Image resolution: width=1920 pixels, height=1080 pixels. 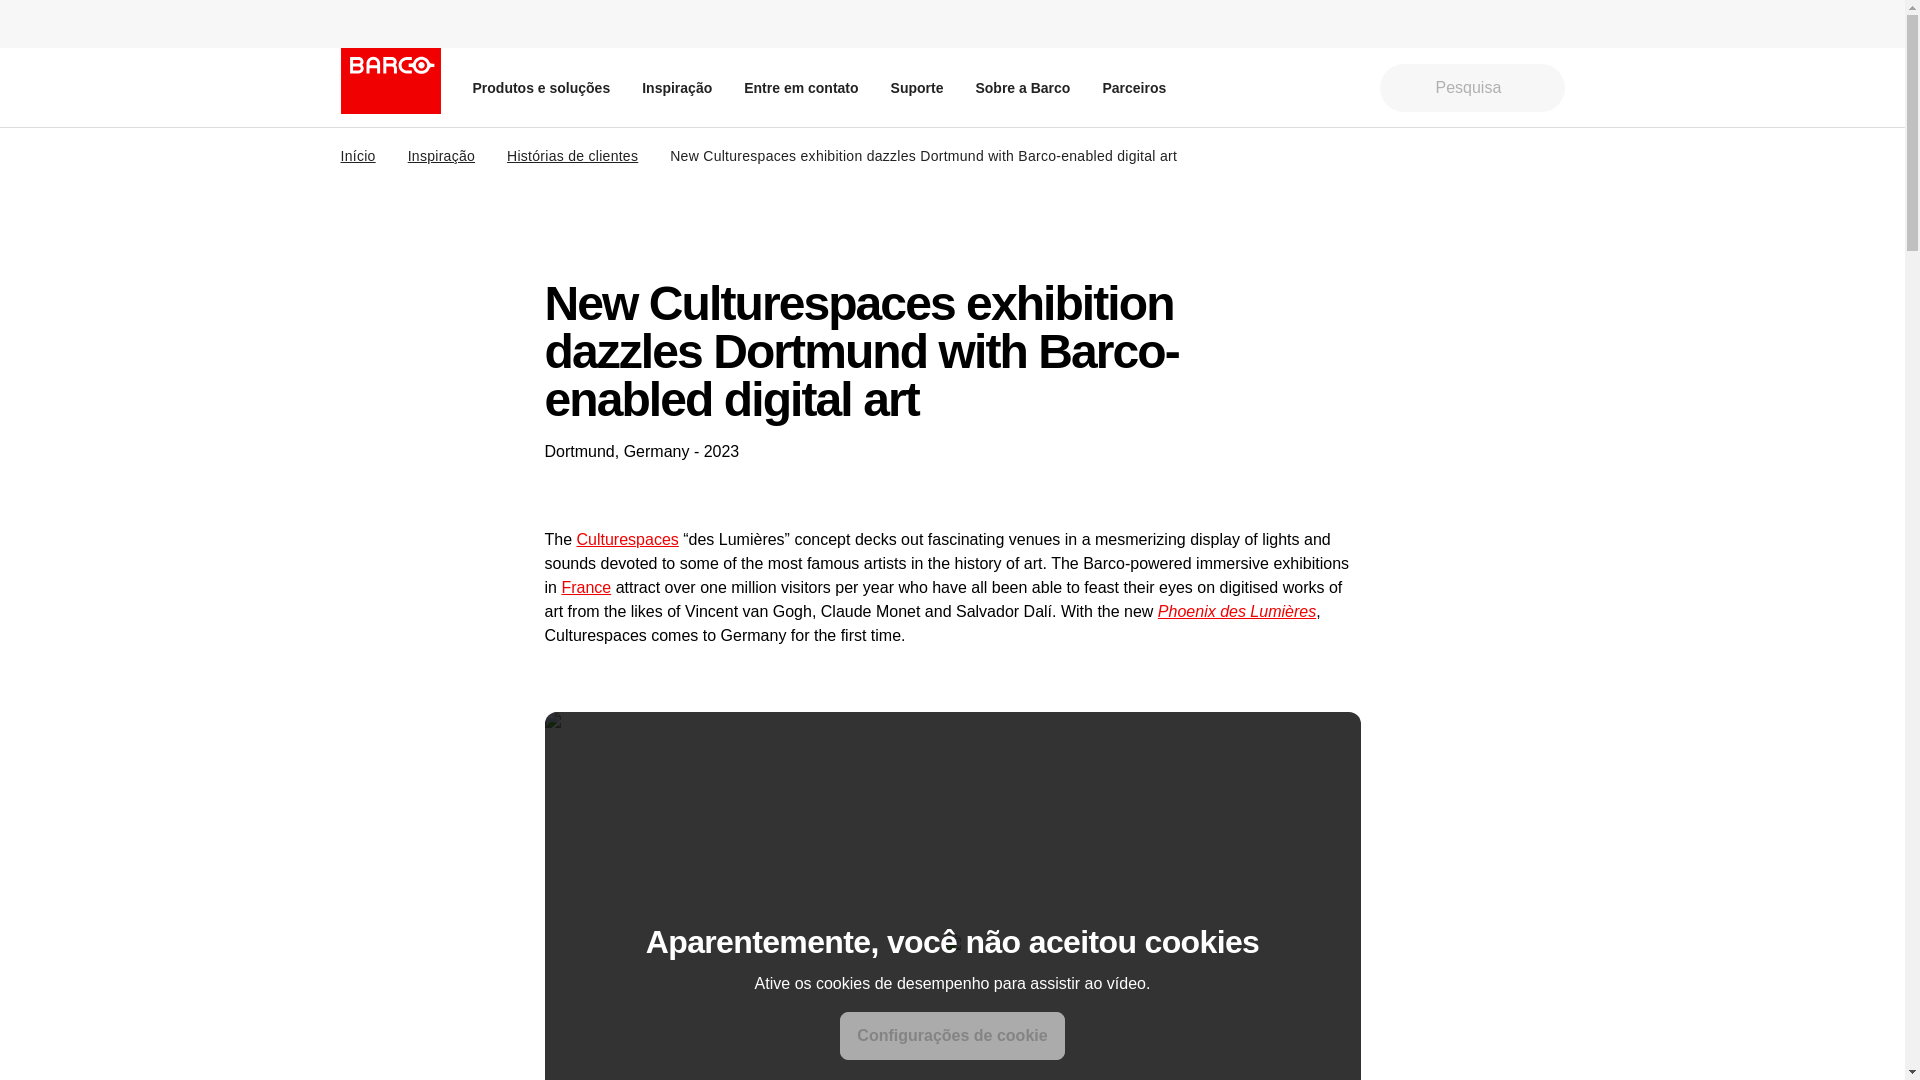 What do you see at coordinates (801, 87) in the screenshot?
I see `Entre em contato` at bounding box center [801, 87].